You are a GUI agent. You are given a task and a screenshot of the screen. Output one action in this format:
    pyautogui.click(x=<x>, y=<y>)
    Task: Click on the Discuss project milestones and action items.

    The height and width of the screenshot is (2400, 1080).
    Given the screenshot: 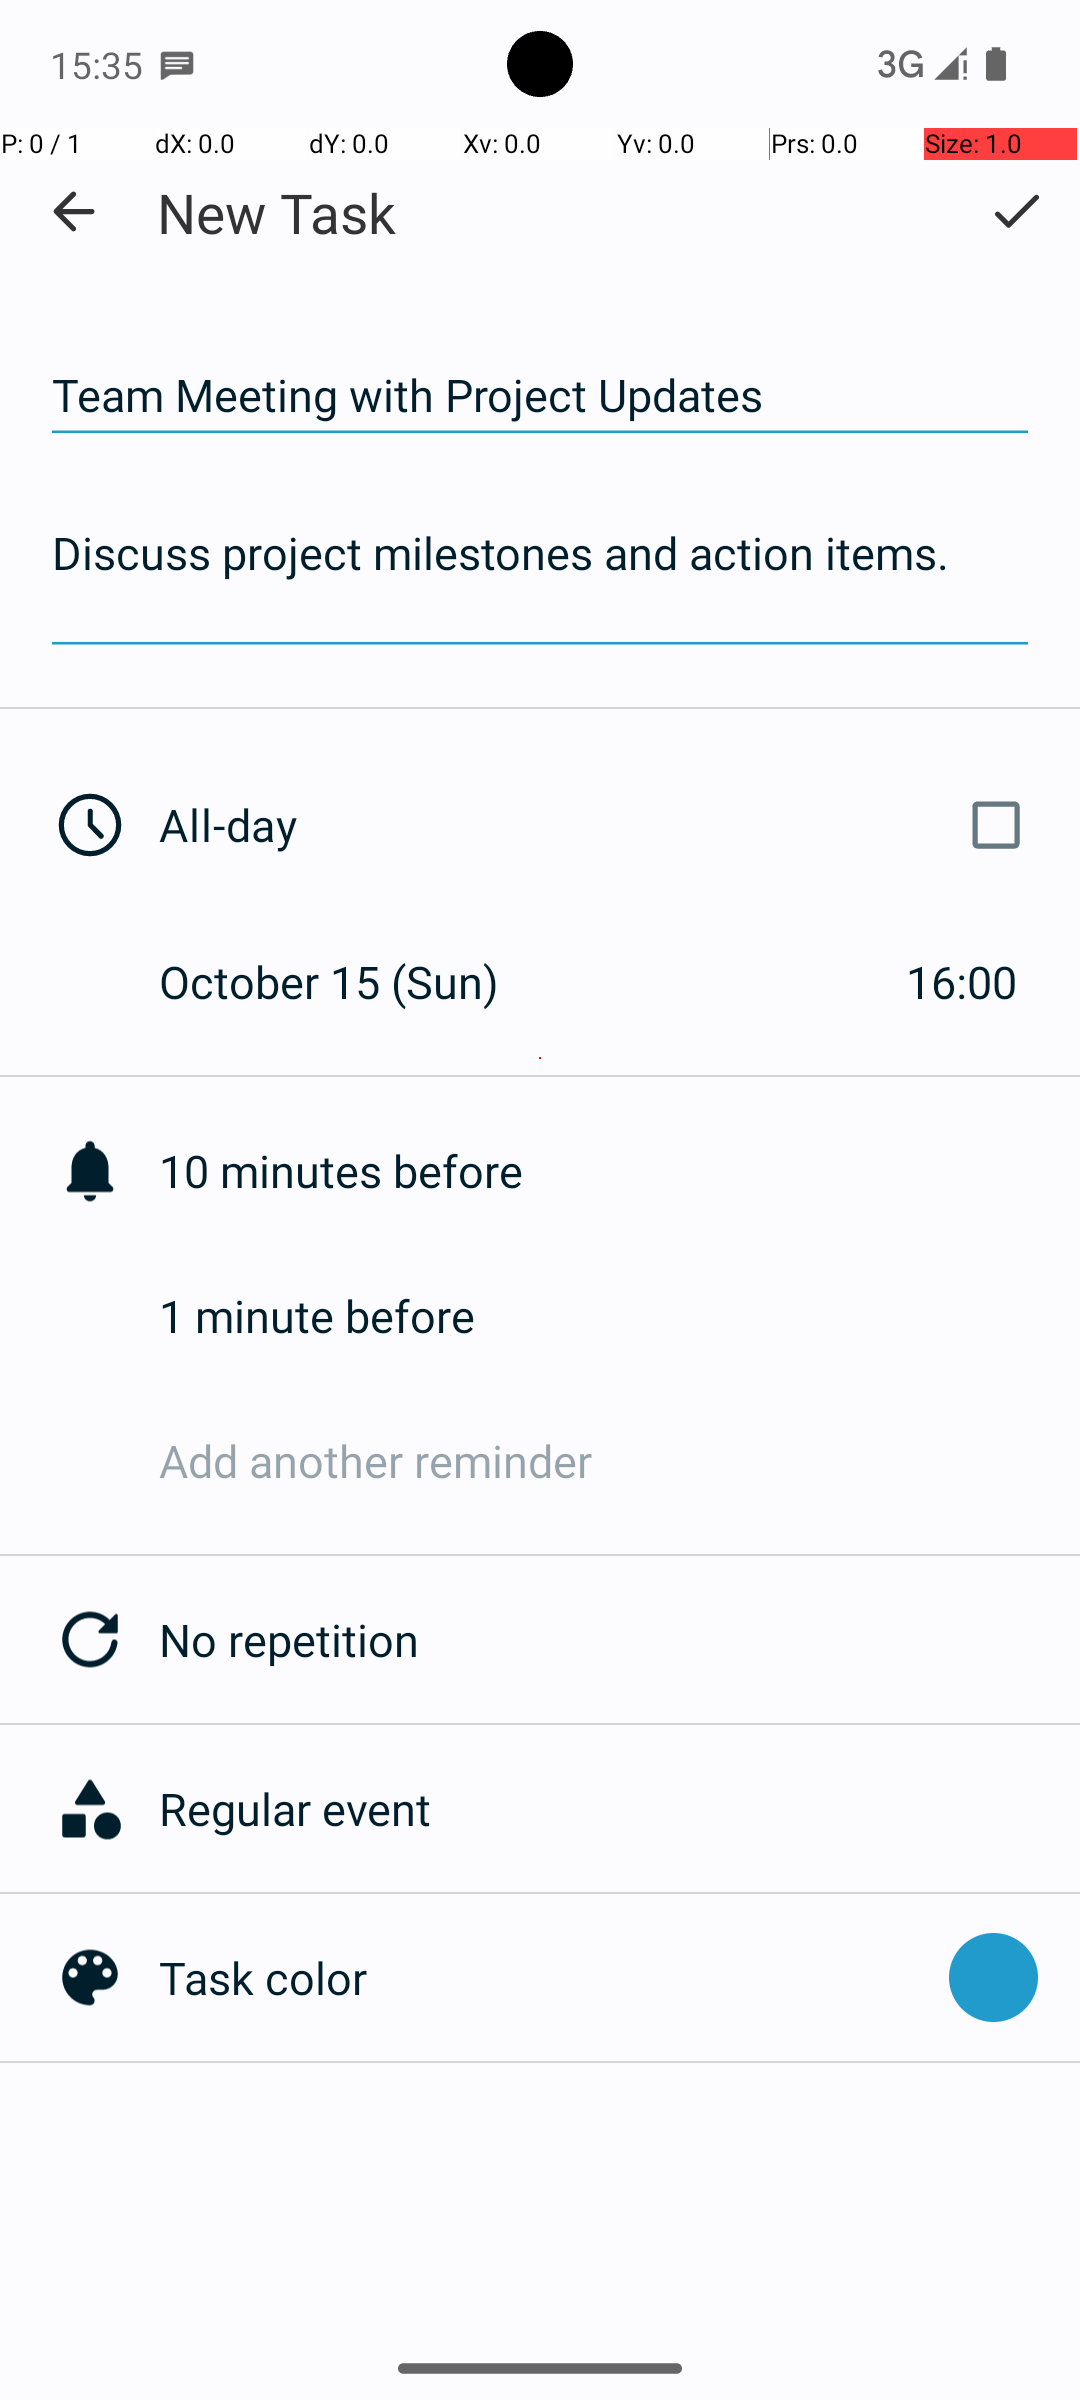 What is the action you would take?
    pyautogui.click(x=540, y=580)
    